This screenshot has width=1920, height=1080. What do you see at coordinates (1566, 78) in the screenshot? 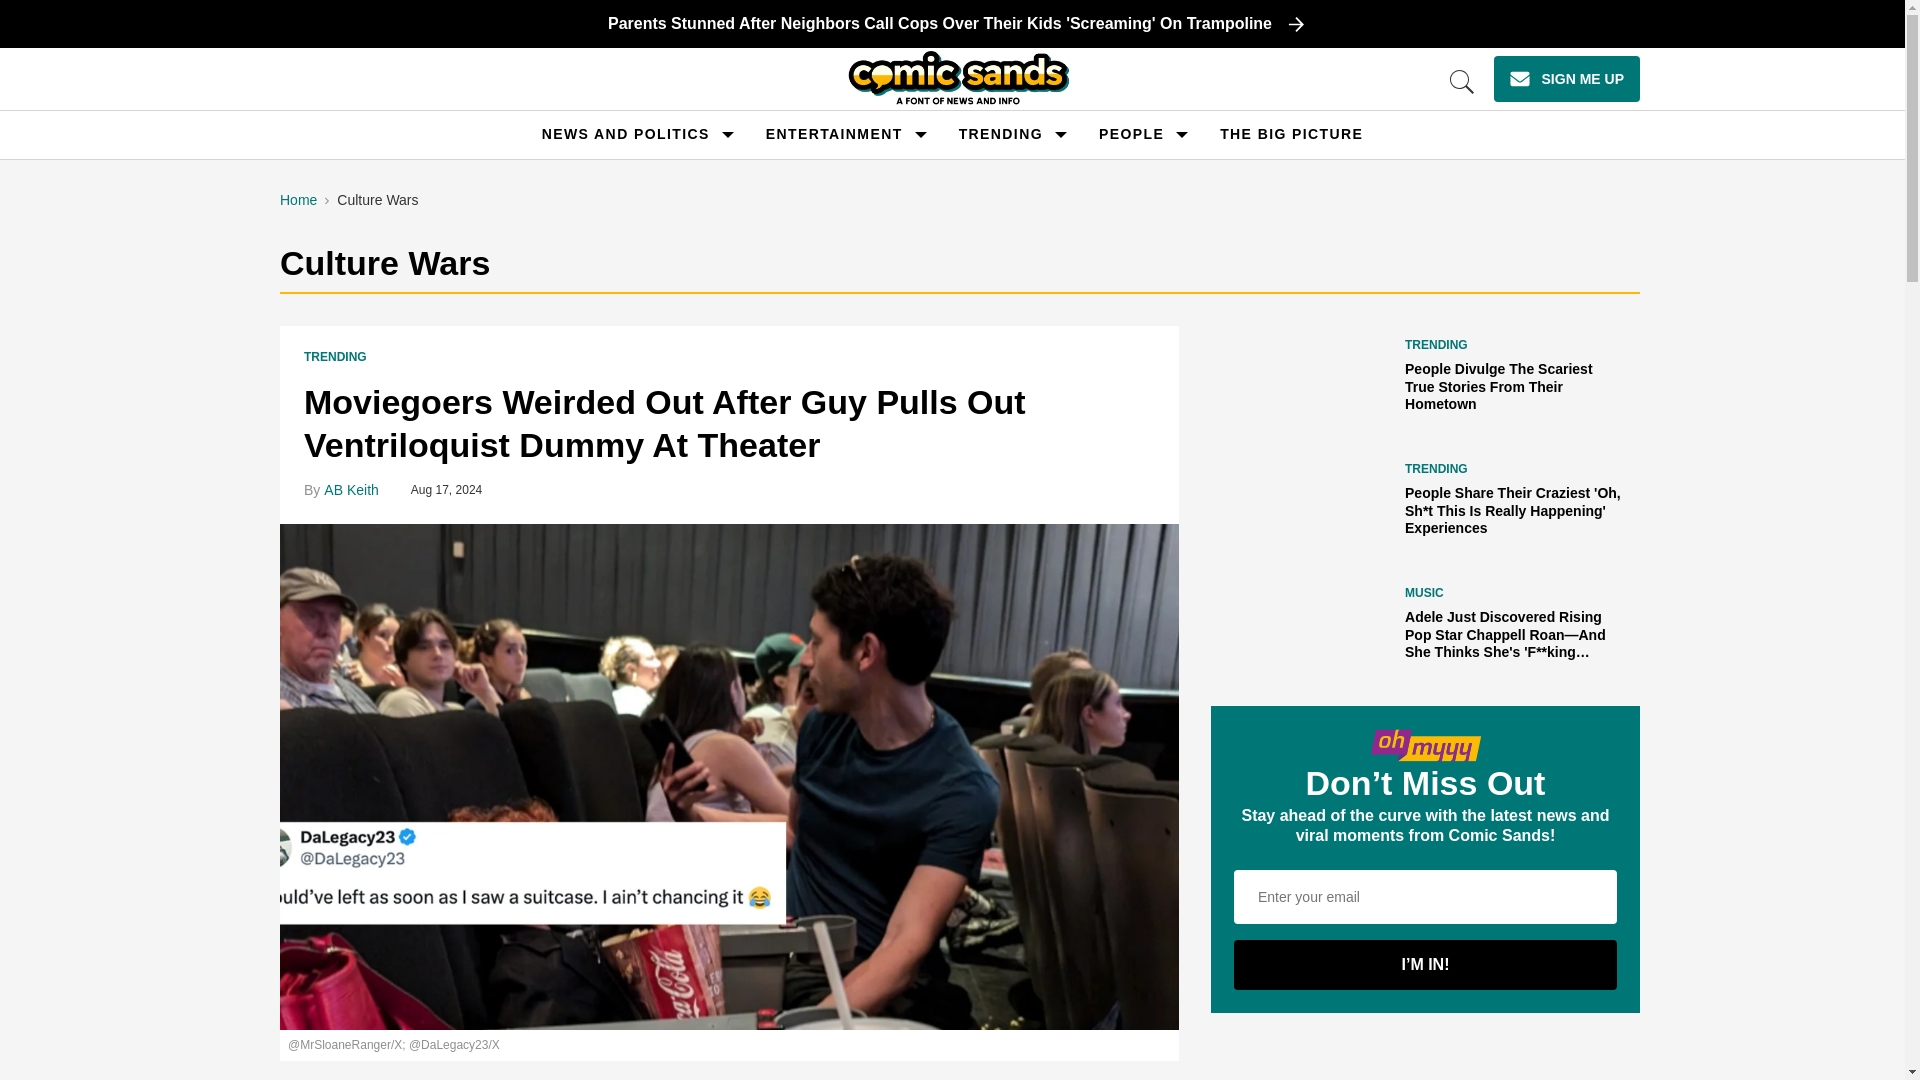
I see `SIGN ME UP` at bounding box center [1566, 78].